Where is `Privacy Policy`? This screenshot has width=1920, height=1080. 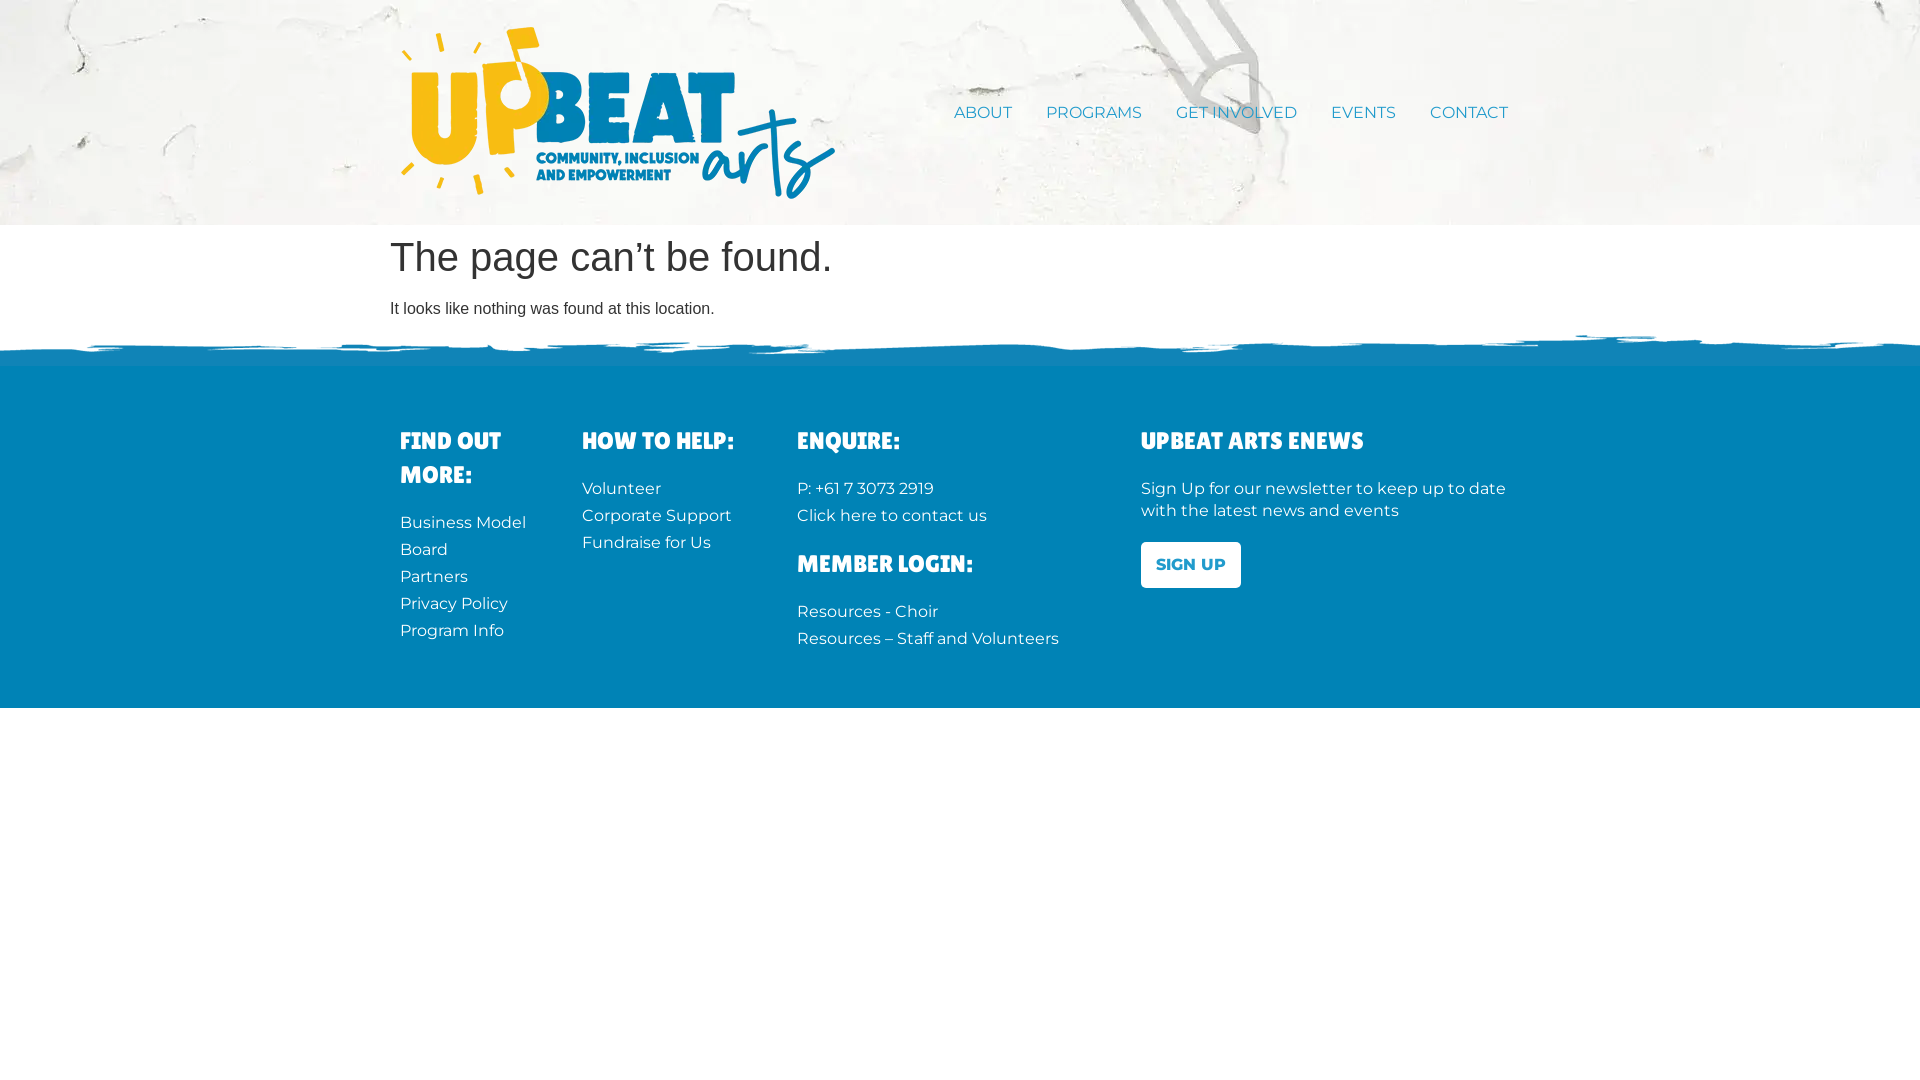
Privacy Policy is located at coordinates (471, 604).